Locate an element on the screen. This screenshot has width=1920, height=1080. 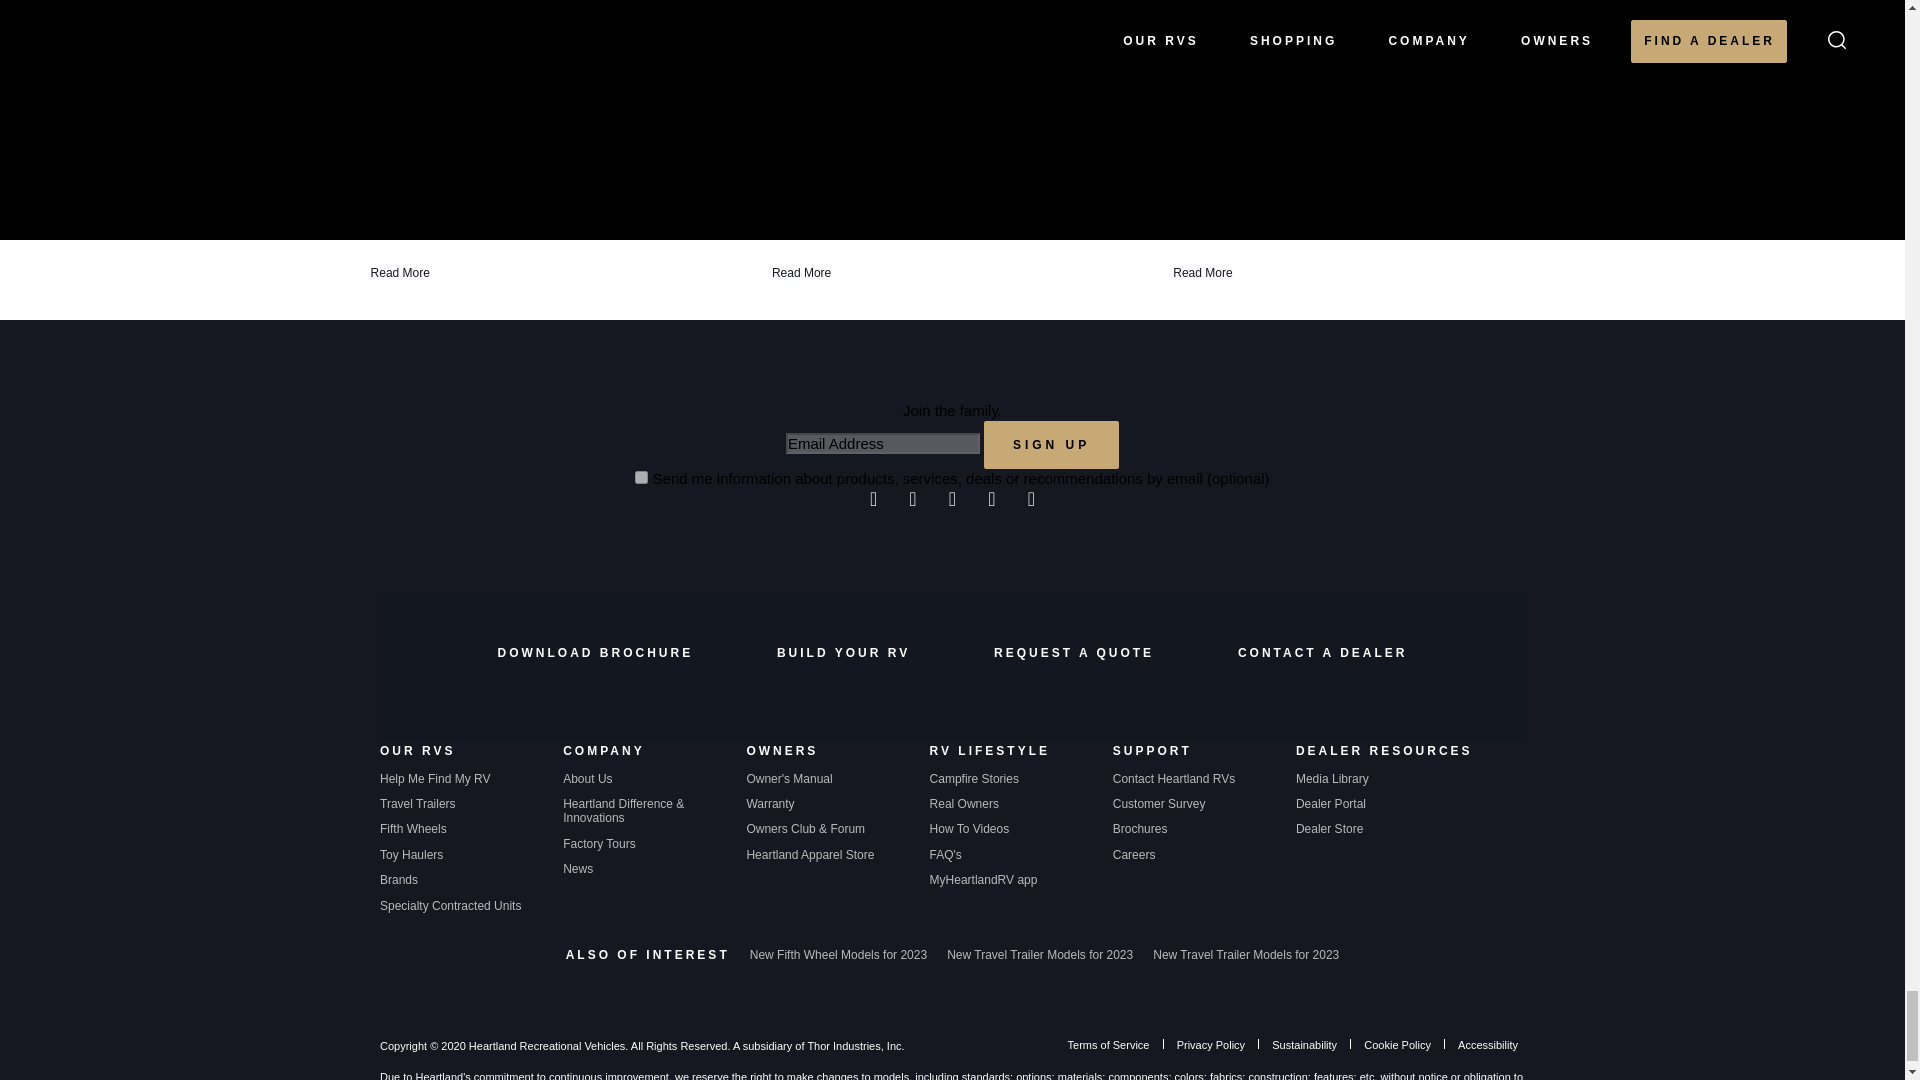
on is located at coordinates (642, 476).